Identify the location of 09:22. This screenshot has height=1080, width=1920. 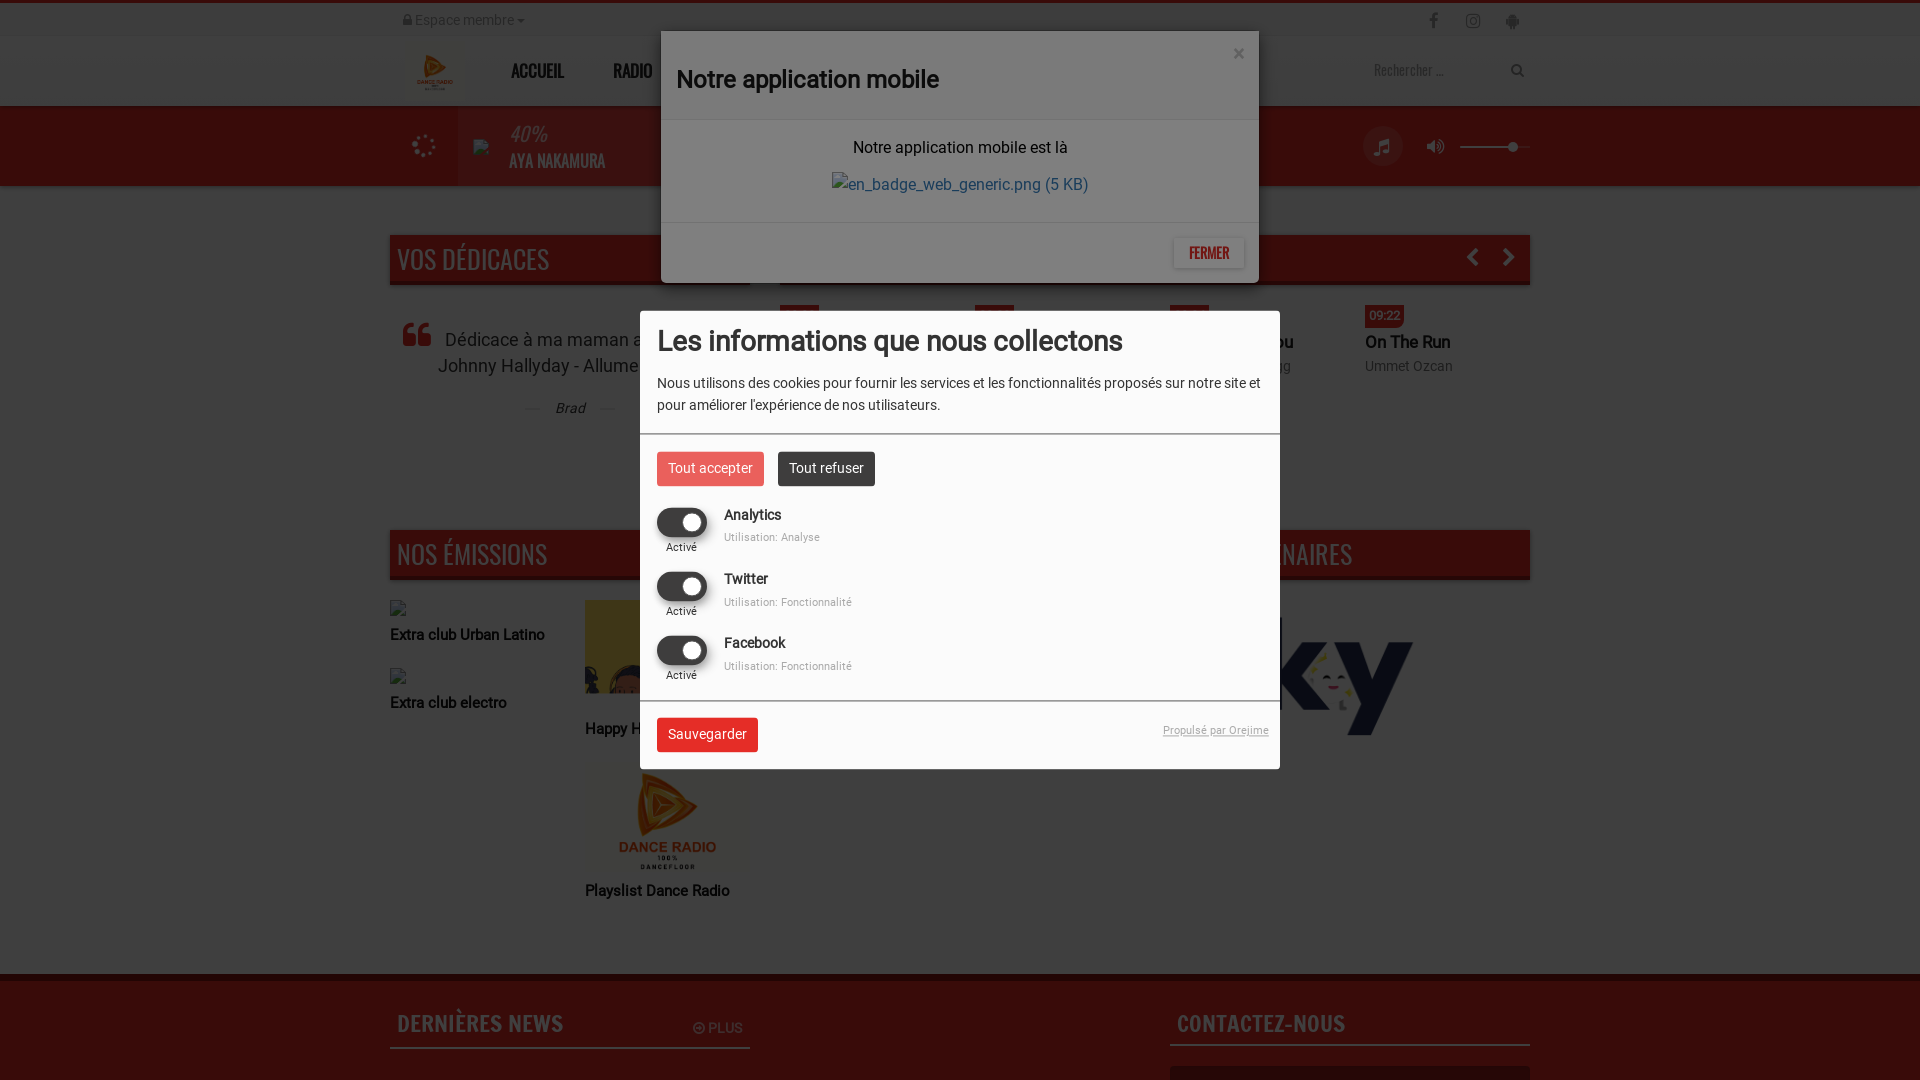
(1448, 313).